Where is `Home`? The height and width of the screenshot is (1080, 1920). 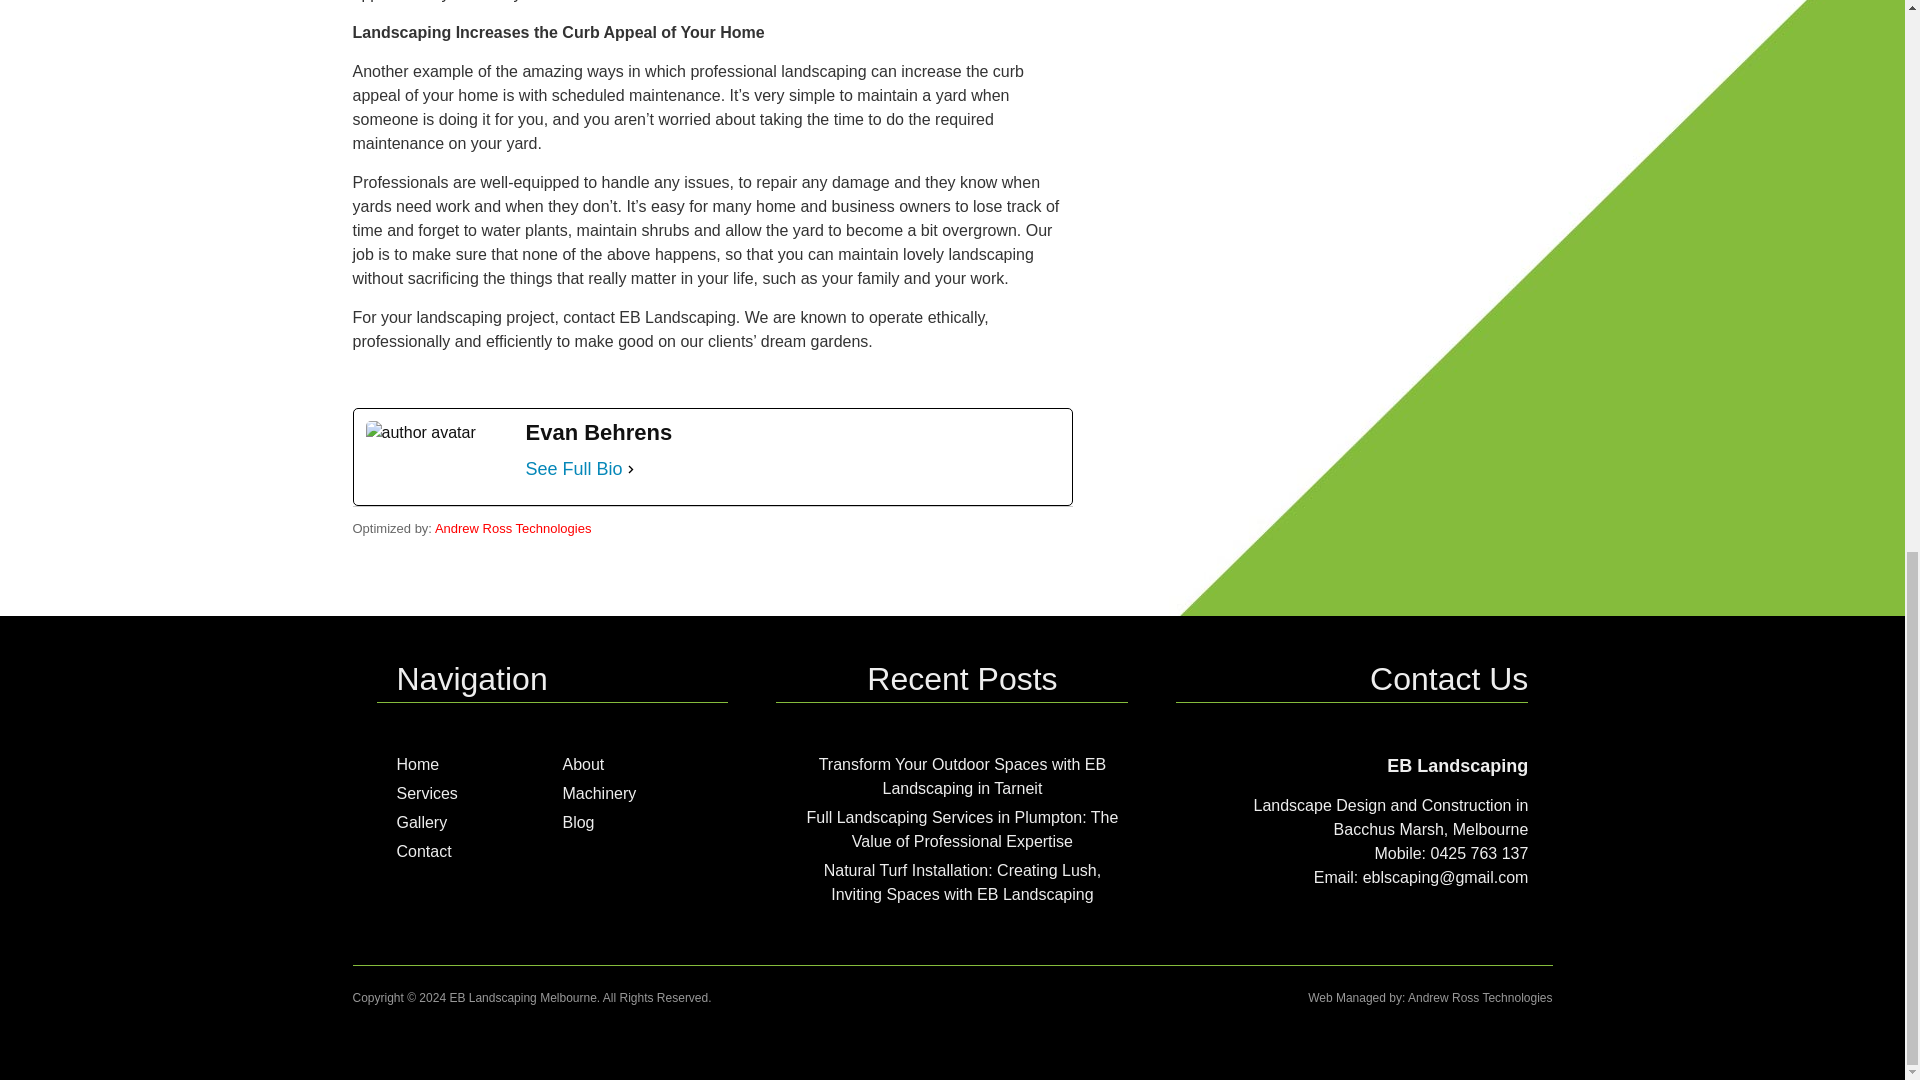
Home is located at coordinates (417, 764).